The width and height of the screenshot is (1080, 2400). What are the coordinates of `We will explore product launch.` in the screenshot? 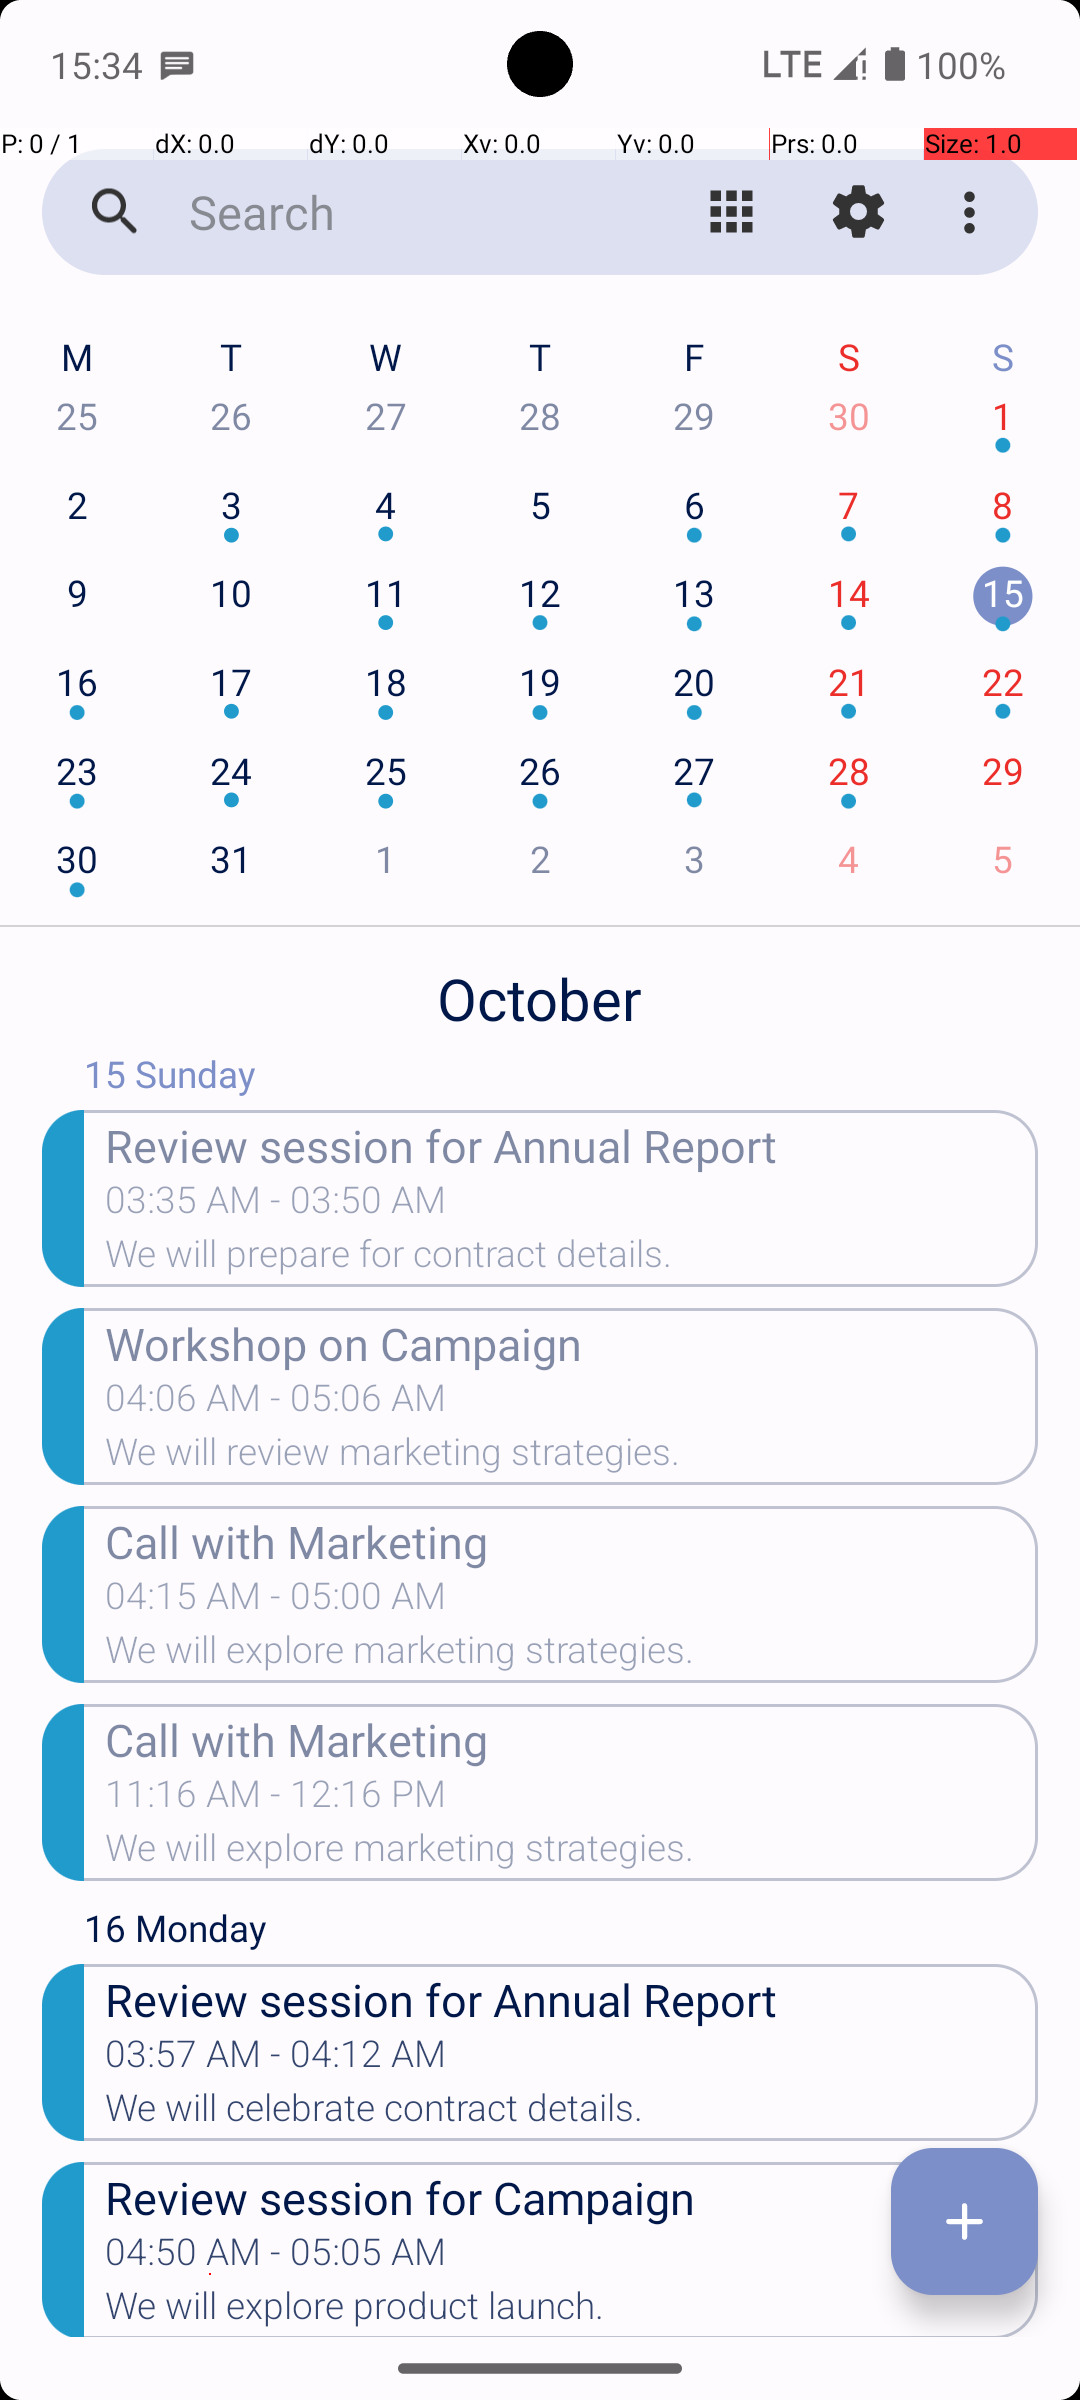 It's located at (572, 2311).